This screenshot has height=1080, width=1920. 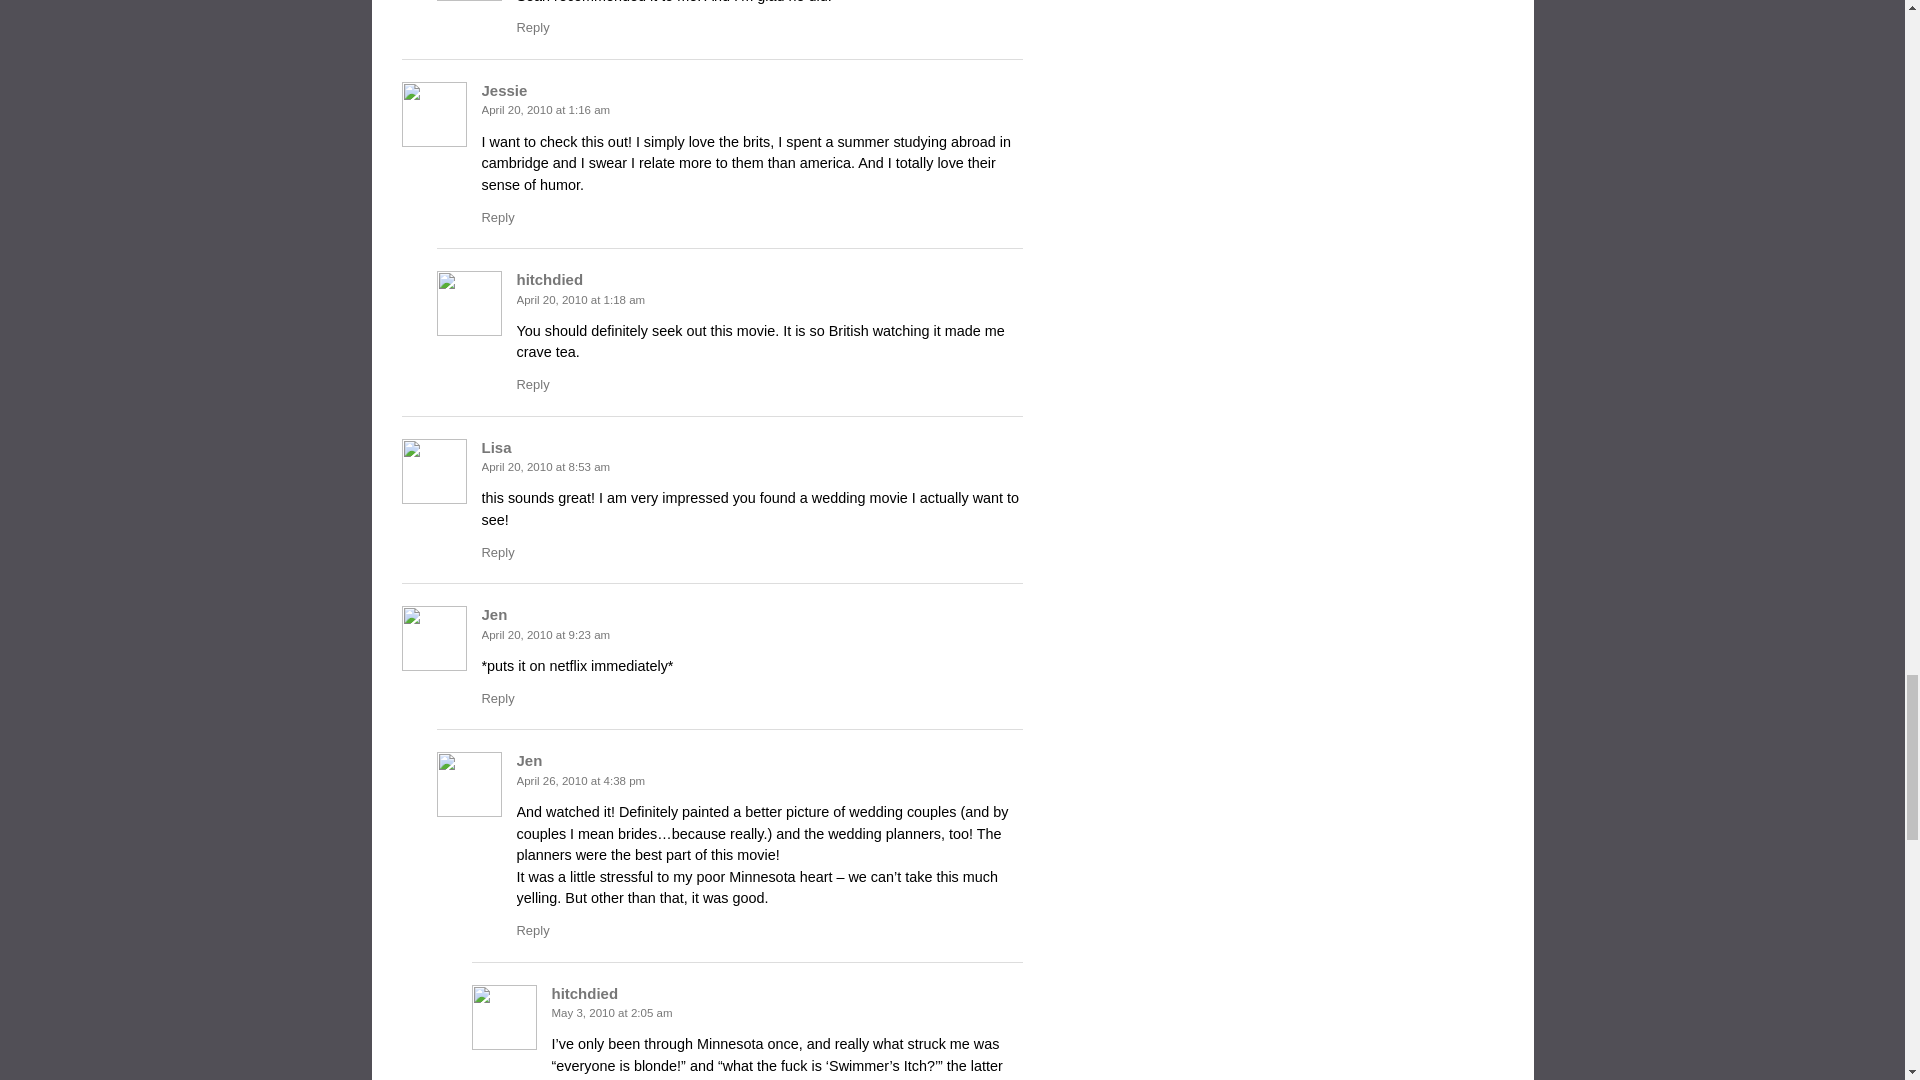 What do you see at coordinates (532, 384) in the screenshot?
I see `Reply` at bounding box center [532, 384].